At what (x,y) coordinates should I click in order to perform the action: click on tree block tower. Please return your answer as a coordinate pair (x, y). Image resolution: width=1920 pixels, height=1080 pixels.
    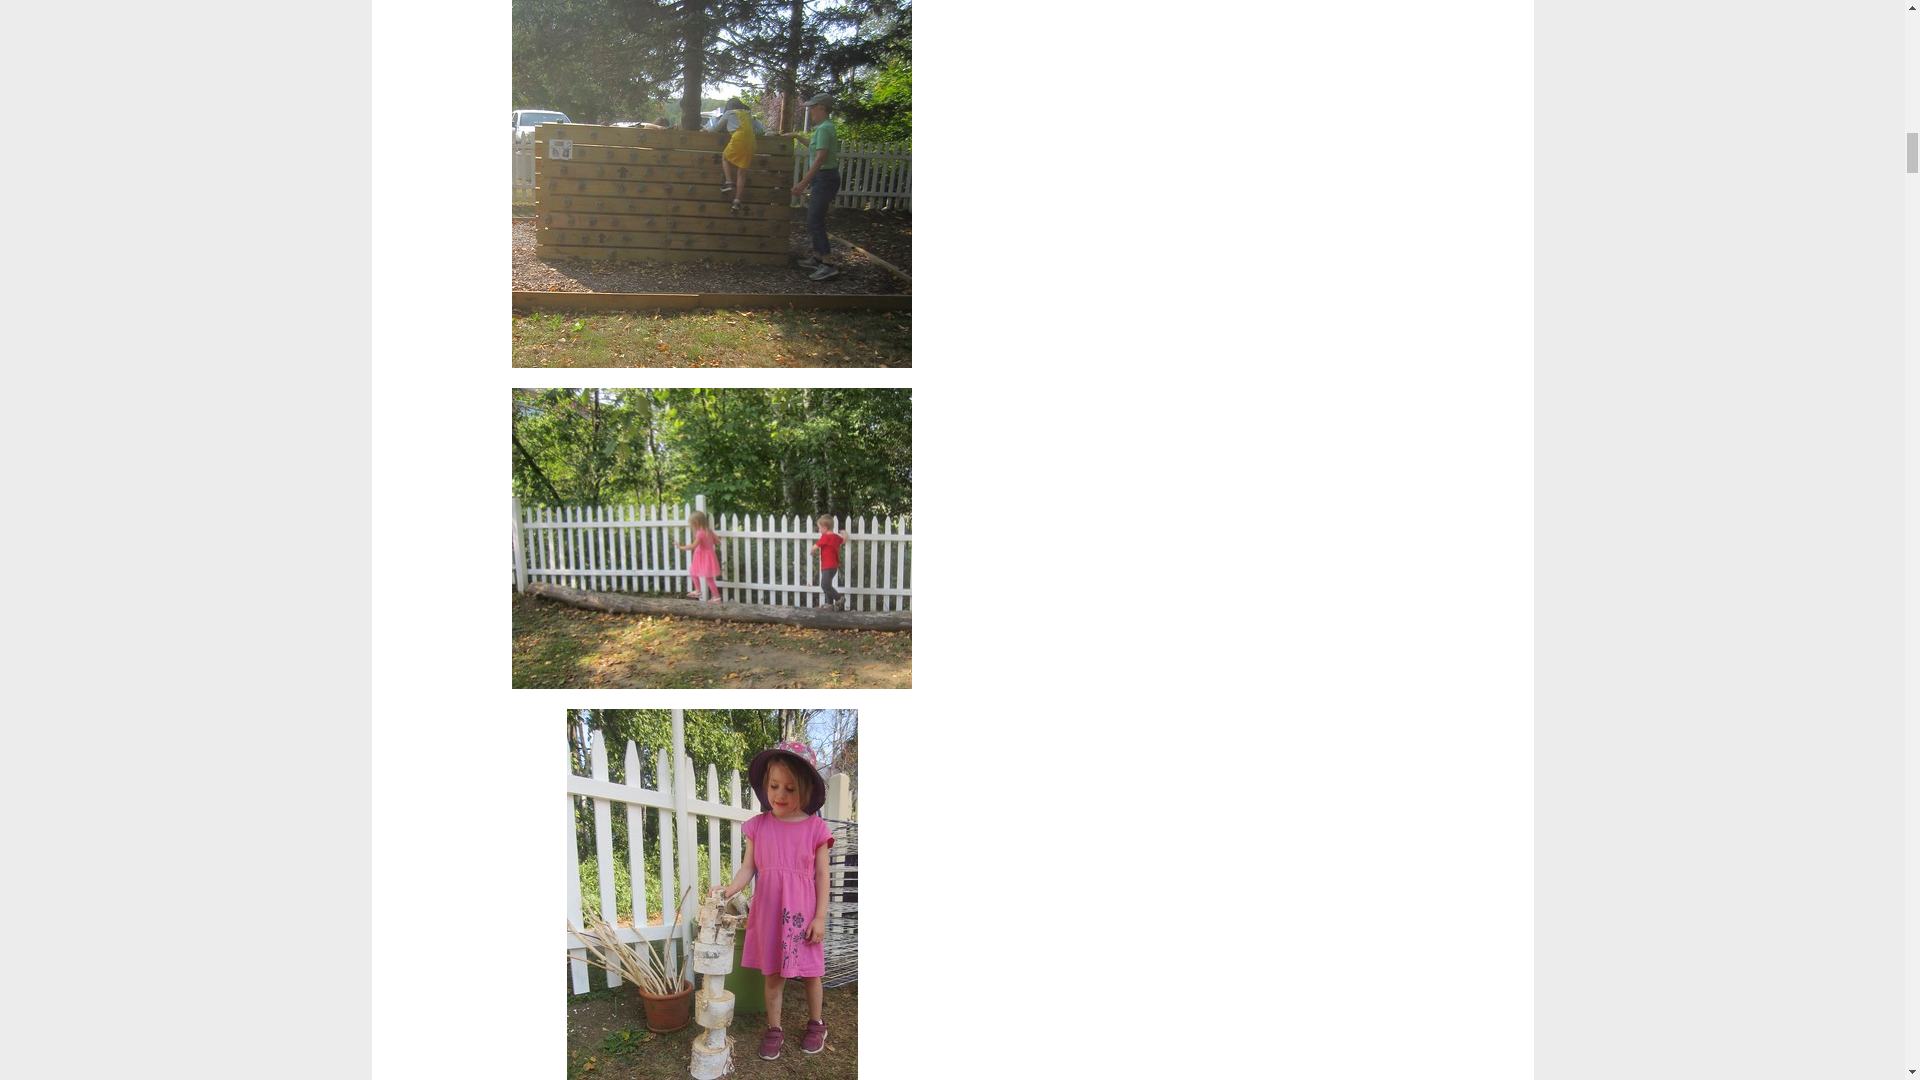
    Looking at the image, I should click on (712, 894).